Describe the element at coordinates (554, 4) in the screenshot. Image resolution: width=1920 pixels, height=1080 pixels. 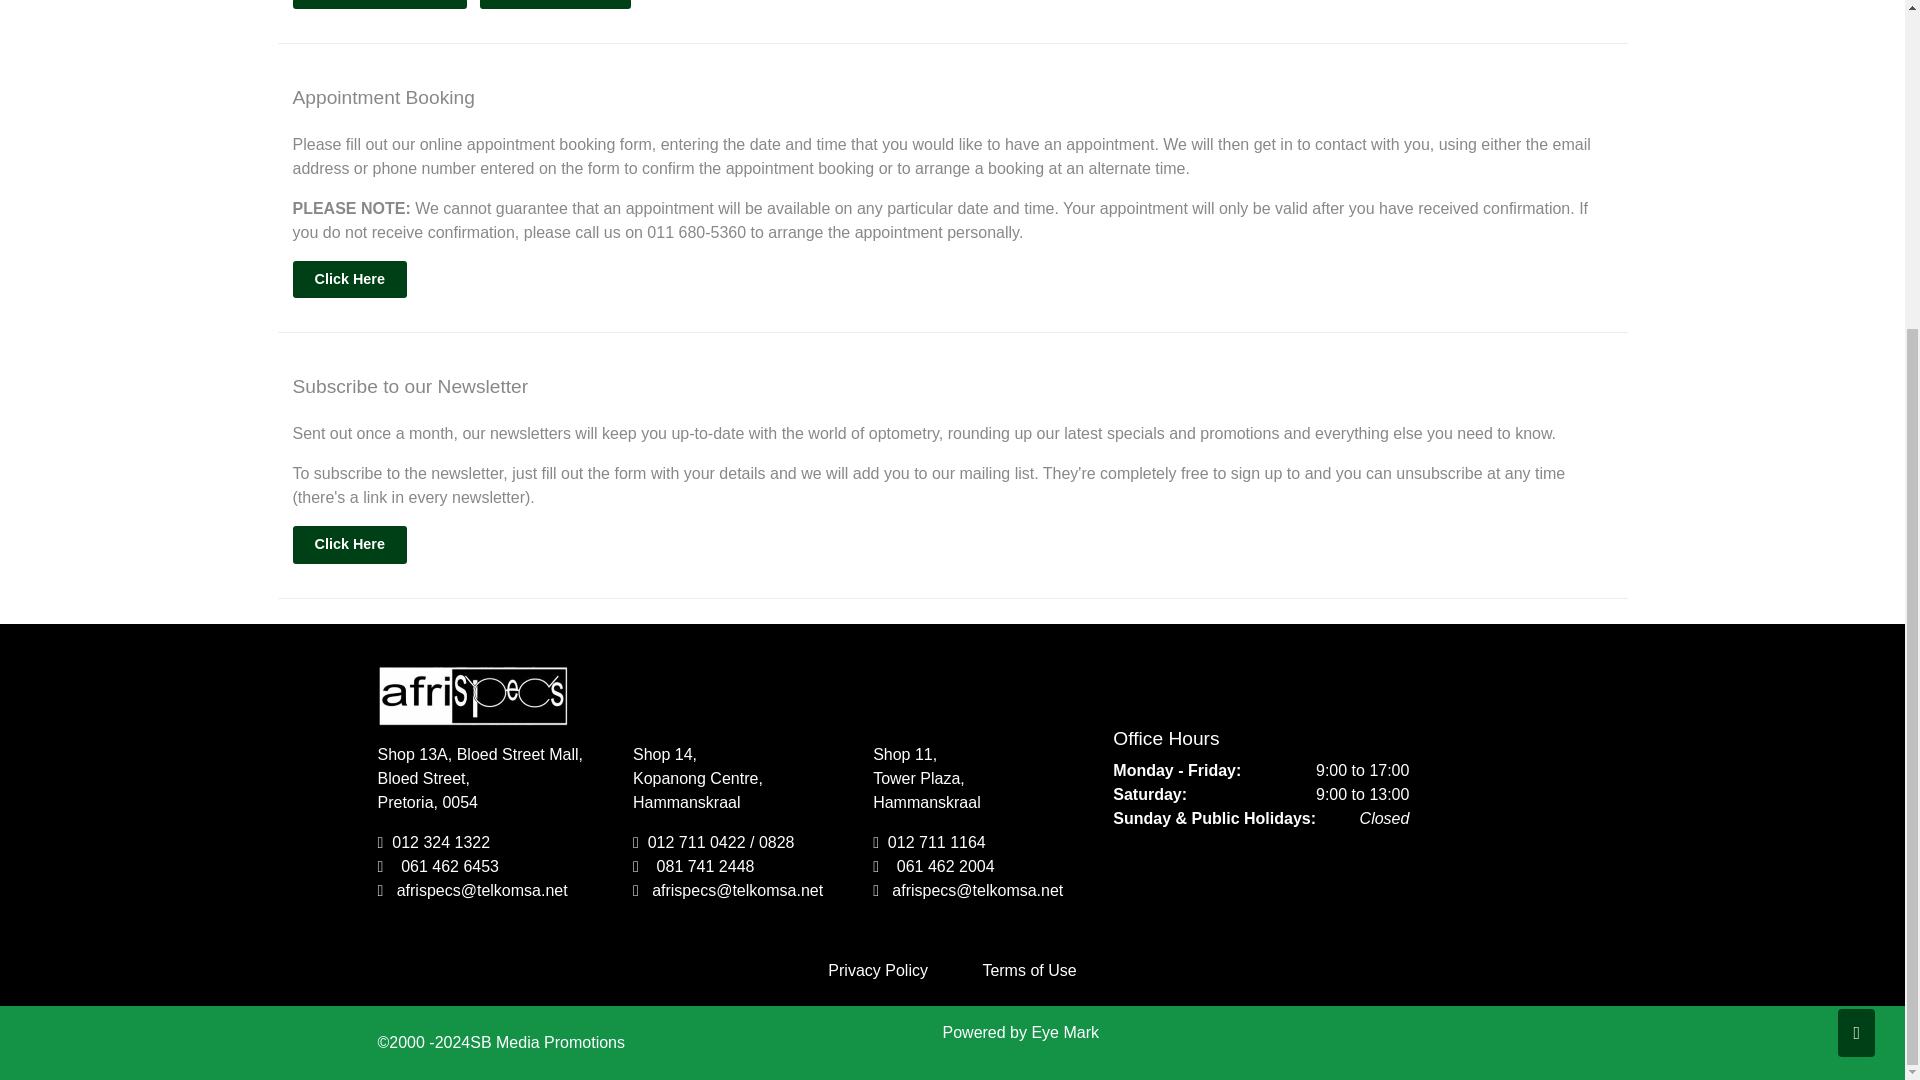
I see `Patient Information Form - Printer Friendly` at that location.